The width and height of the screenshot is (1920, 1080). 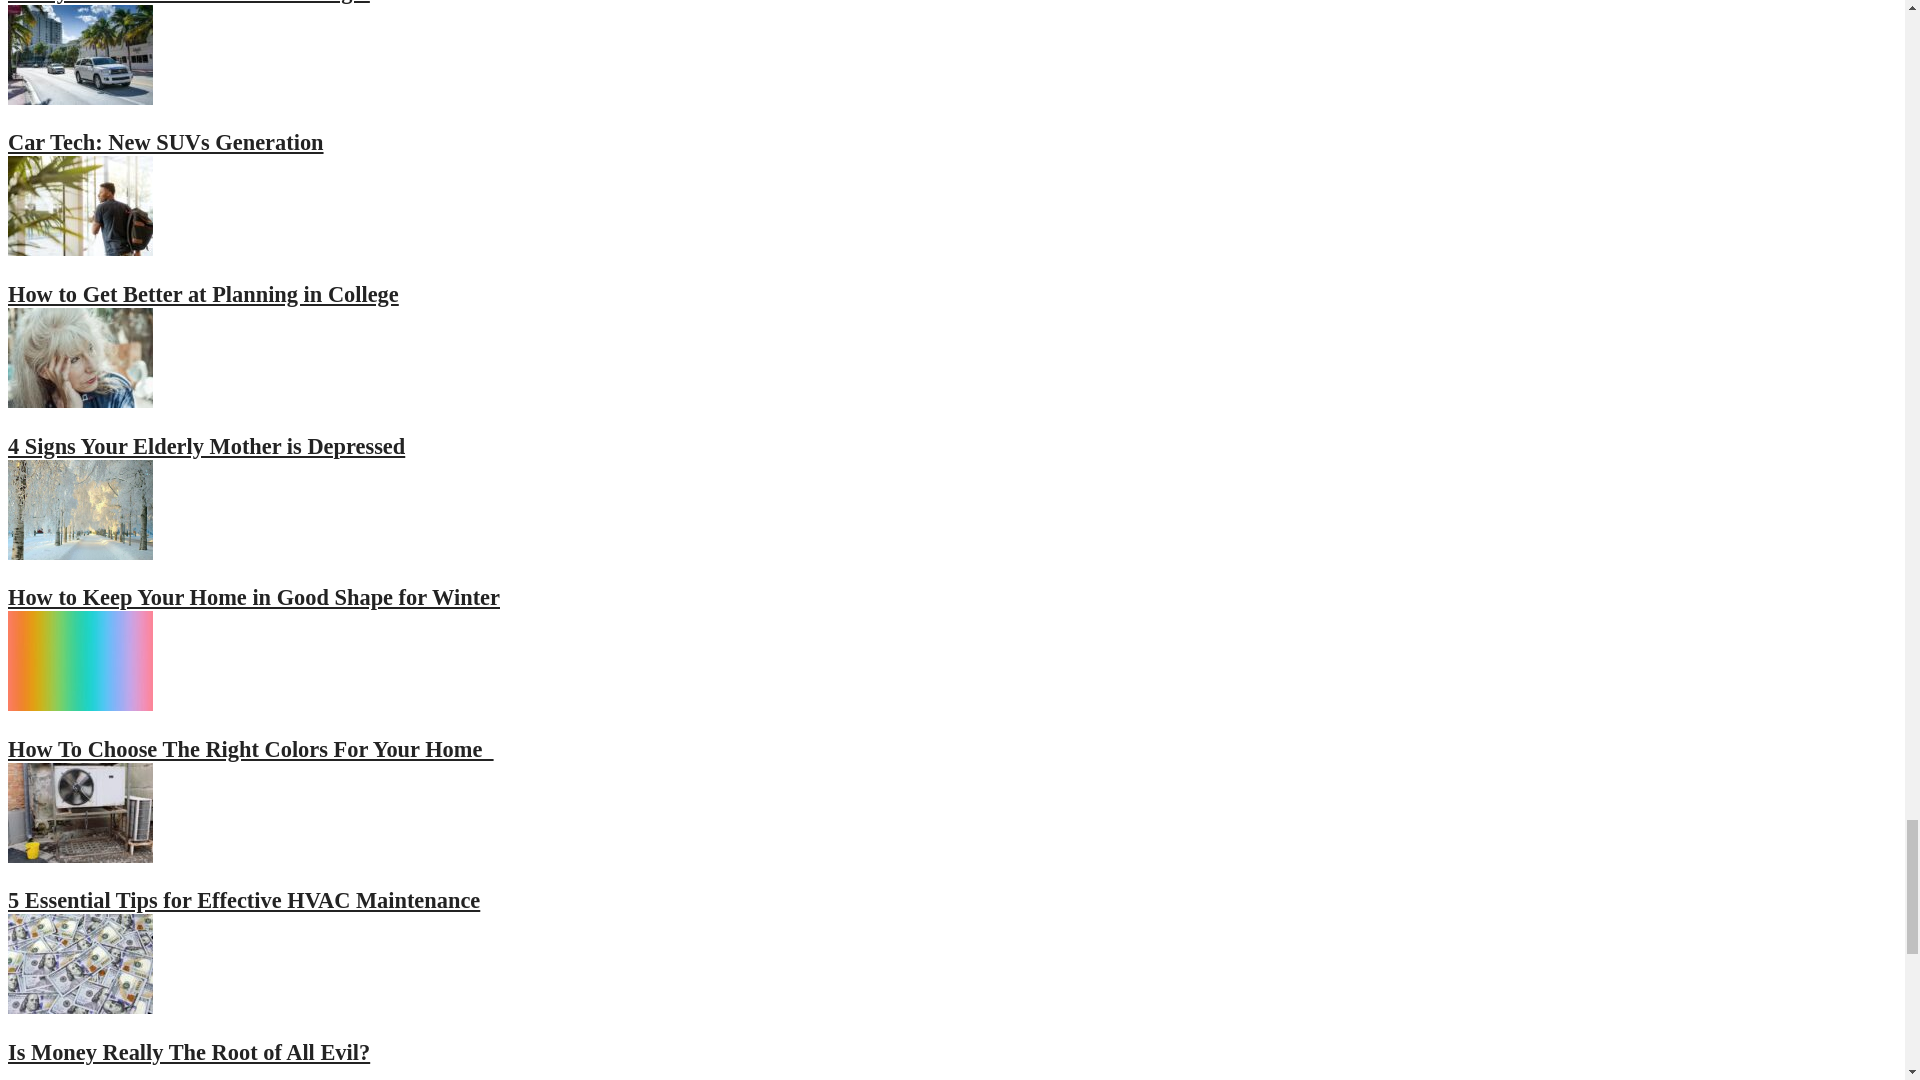 I want to click on 5 Ways To Eat Healthier On A Budget, so click(x=188, y=2).